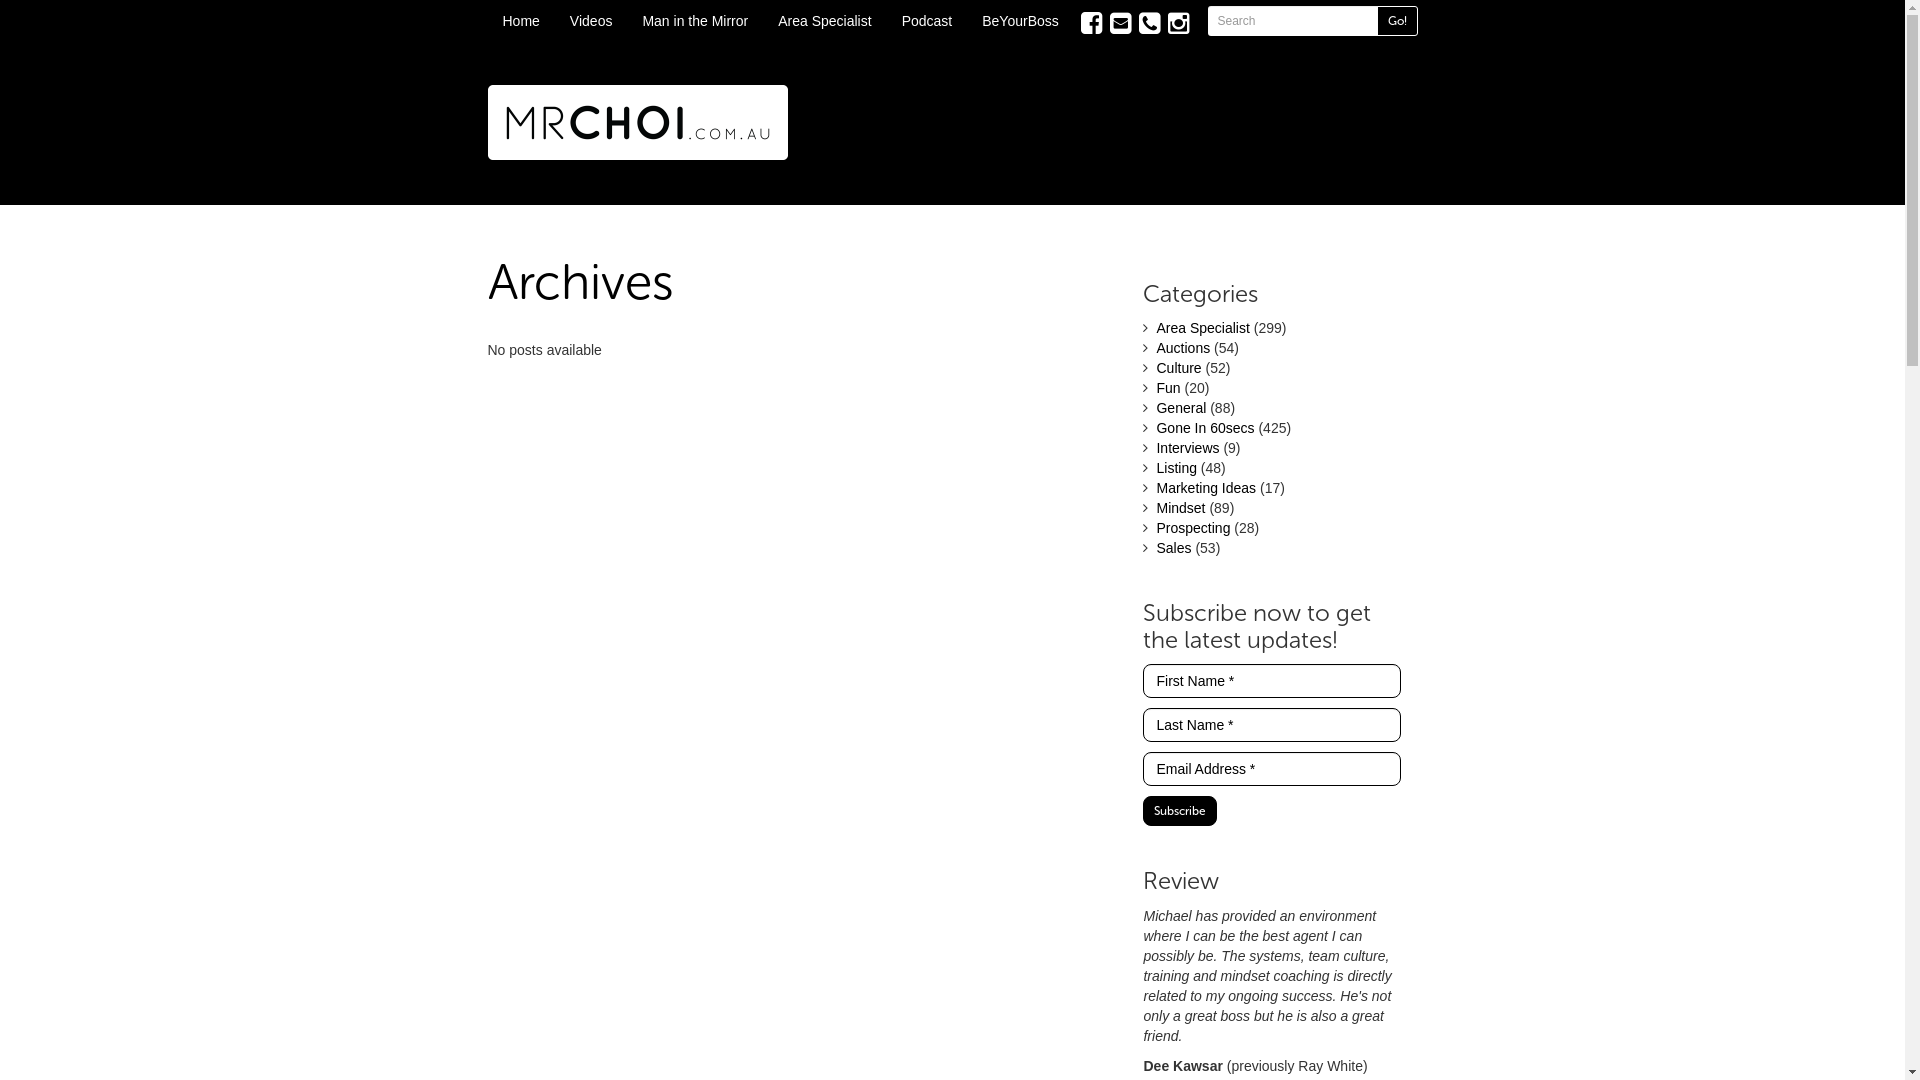 The image size is (1920, 1080). Describe the element at coordinates (1148, 24) in the screenshot. I see `Call me` at that location.